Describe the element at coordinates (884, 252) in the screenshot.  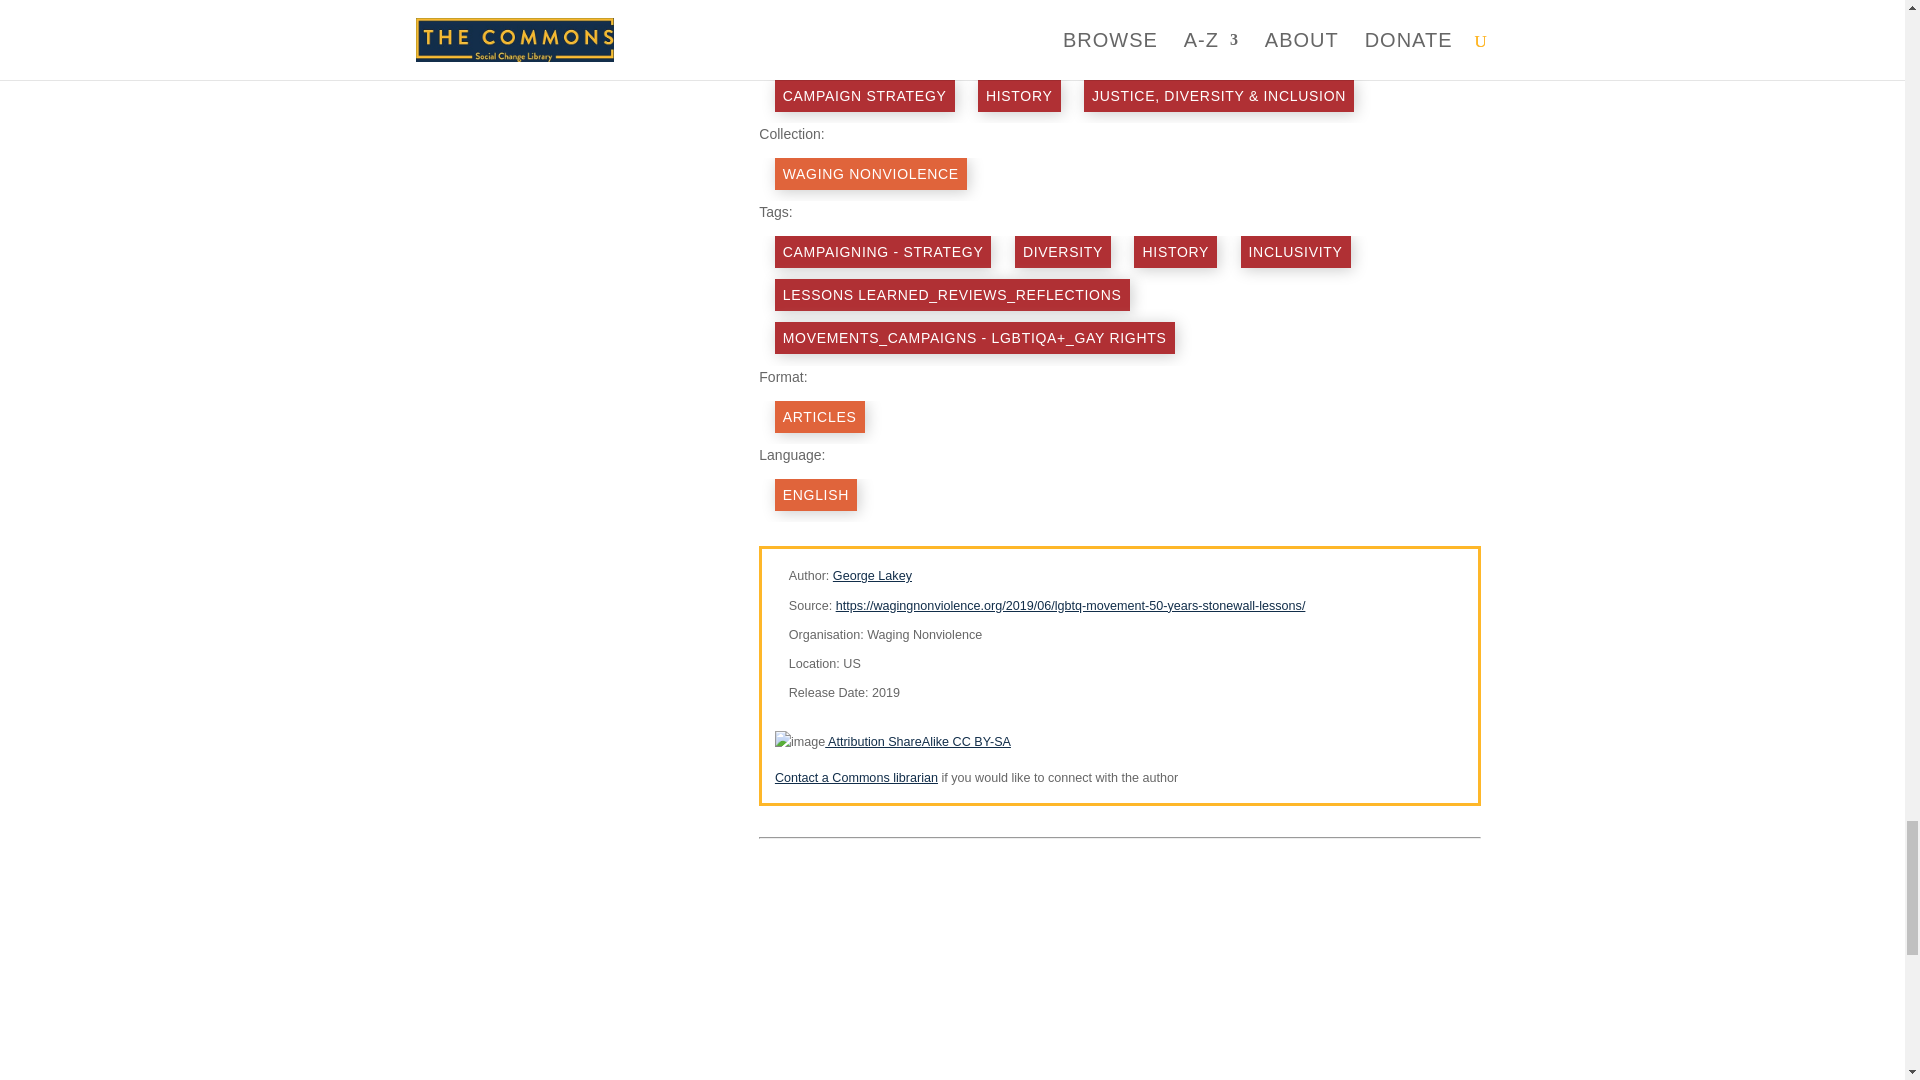
I see `CAMPAIGNING - STRATEGY` at that location.